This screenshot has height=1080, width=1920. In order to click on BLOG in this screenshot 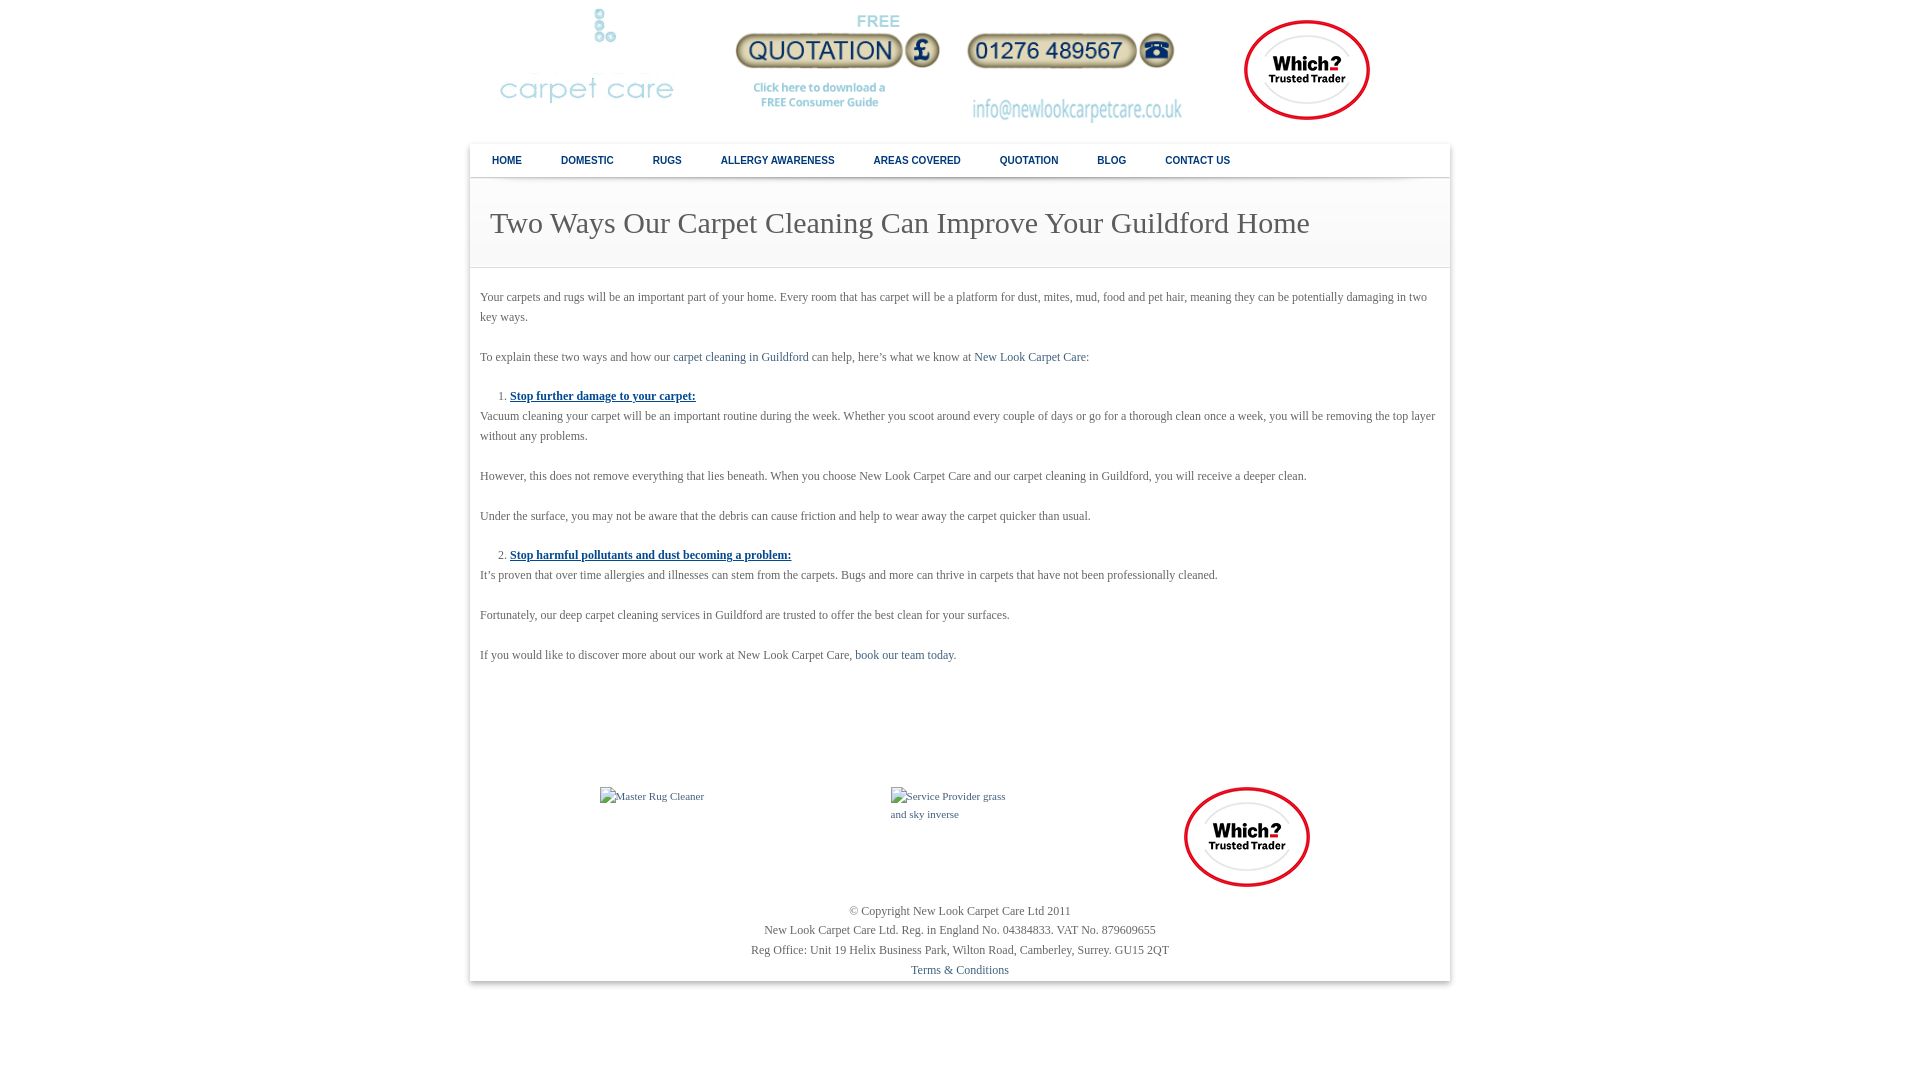, I will do `click(1110, 161)`.